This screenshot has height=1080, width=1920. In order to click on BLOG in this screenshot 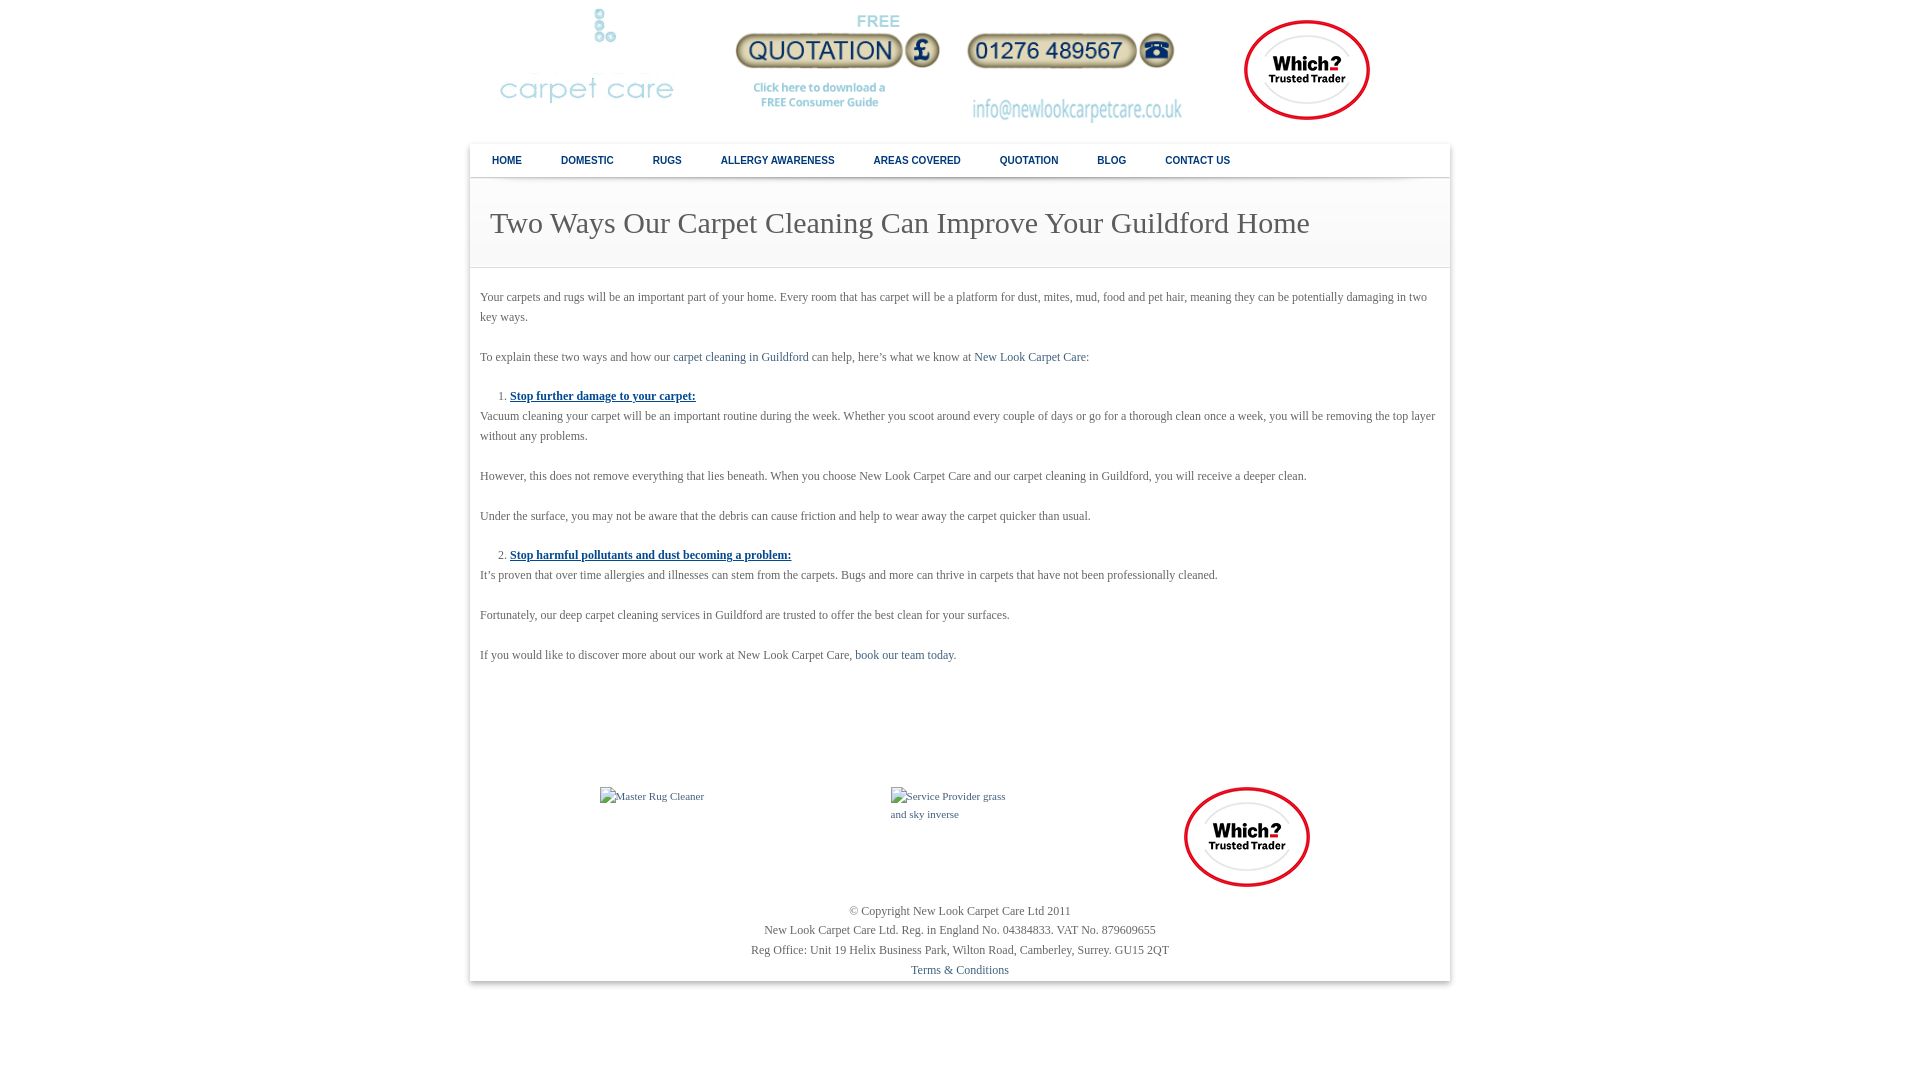, I will do `click(1110, 161)`.